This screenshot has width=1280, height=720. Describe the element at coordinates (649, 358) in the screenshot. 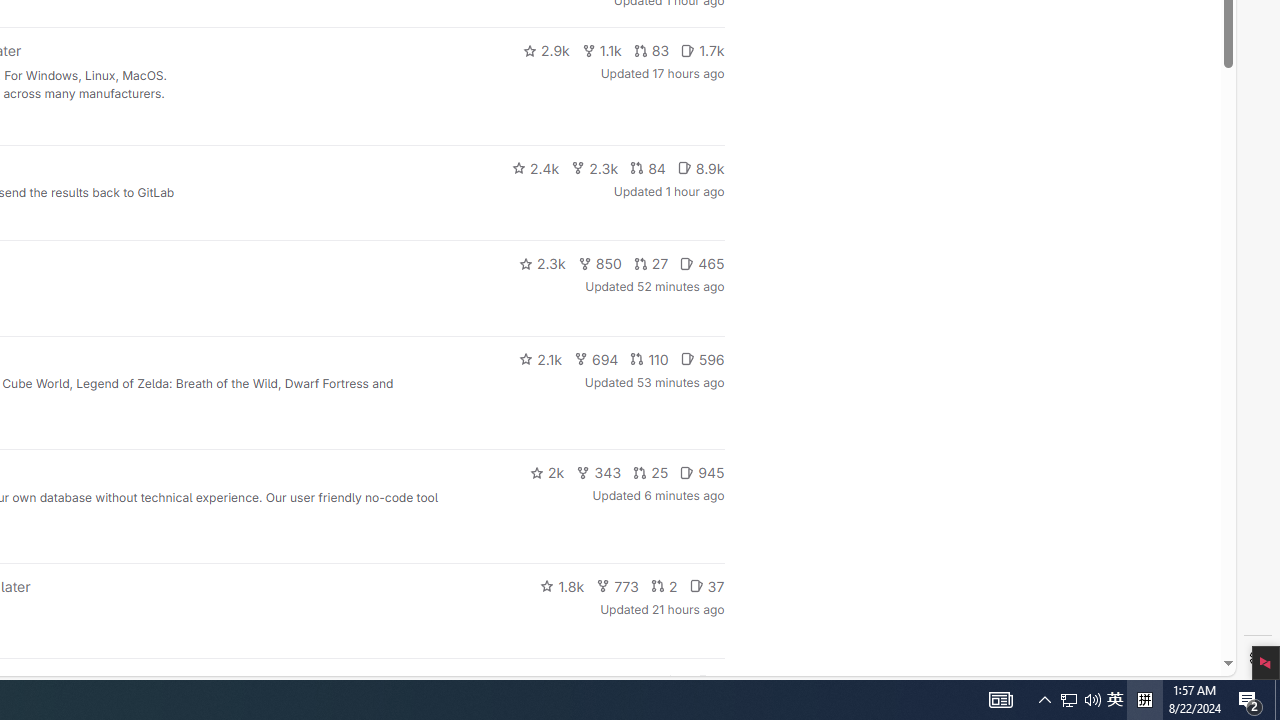

I see `110` at that location.